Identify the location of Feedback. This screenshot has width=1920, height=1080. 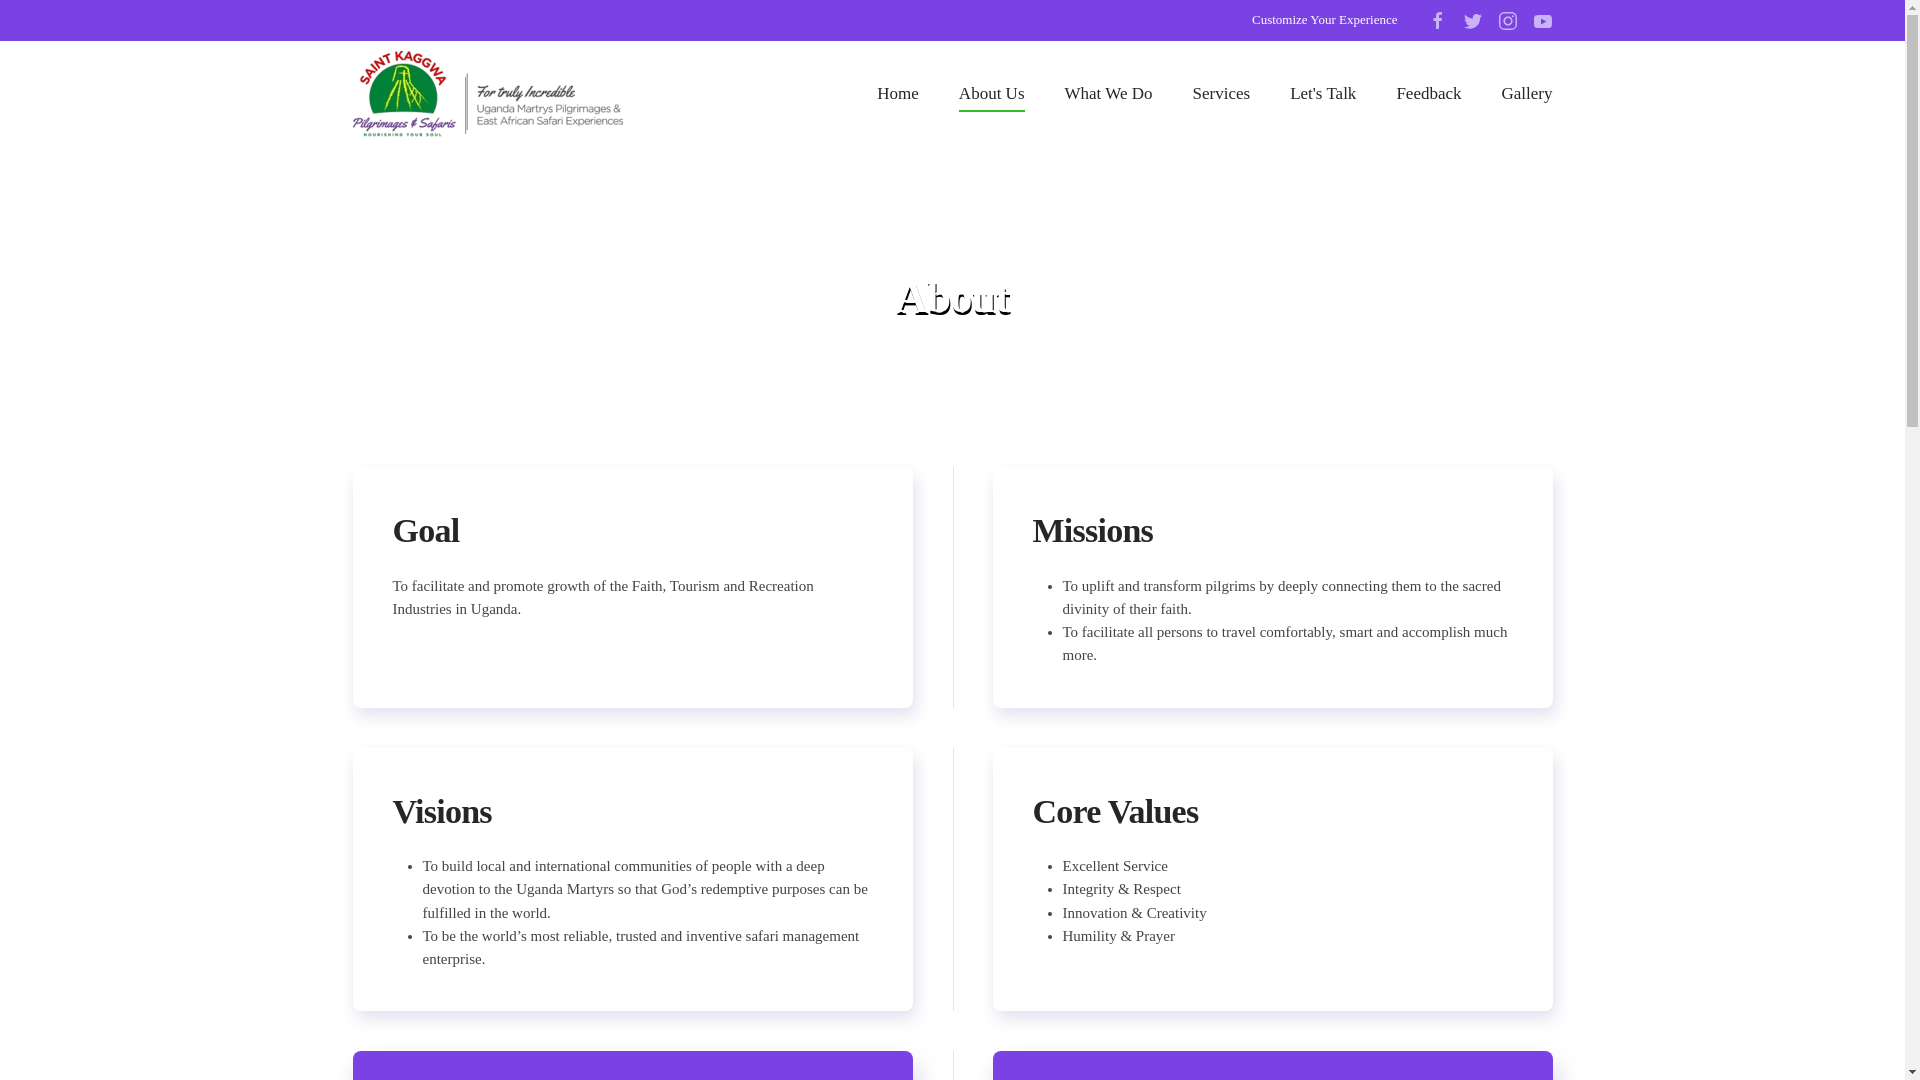
(1428, 94).